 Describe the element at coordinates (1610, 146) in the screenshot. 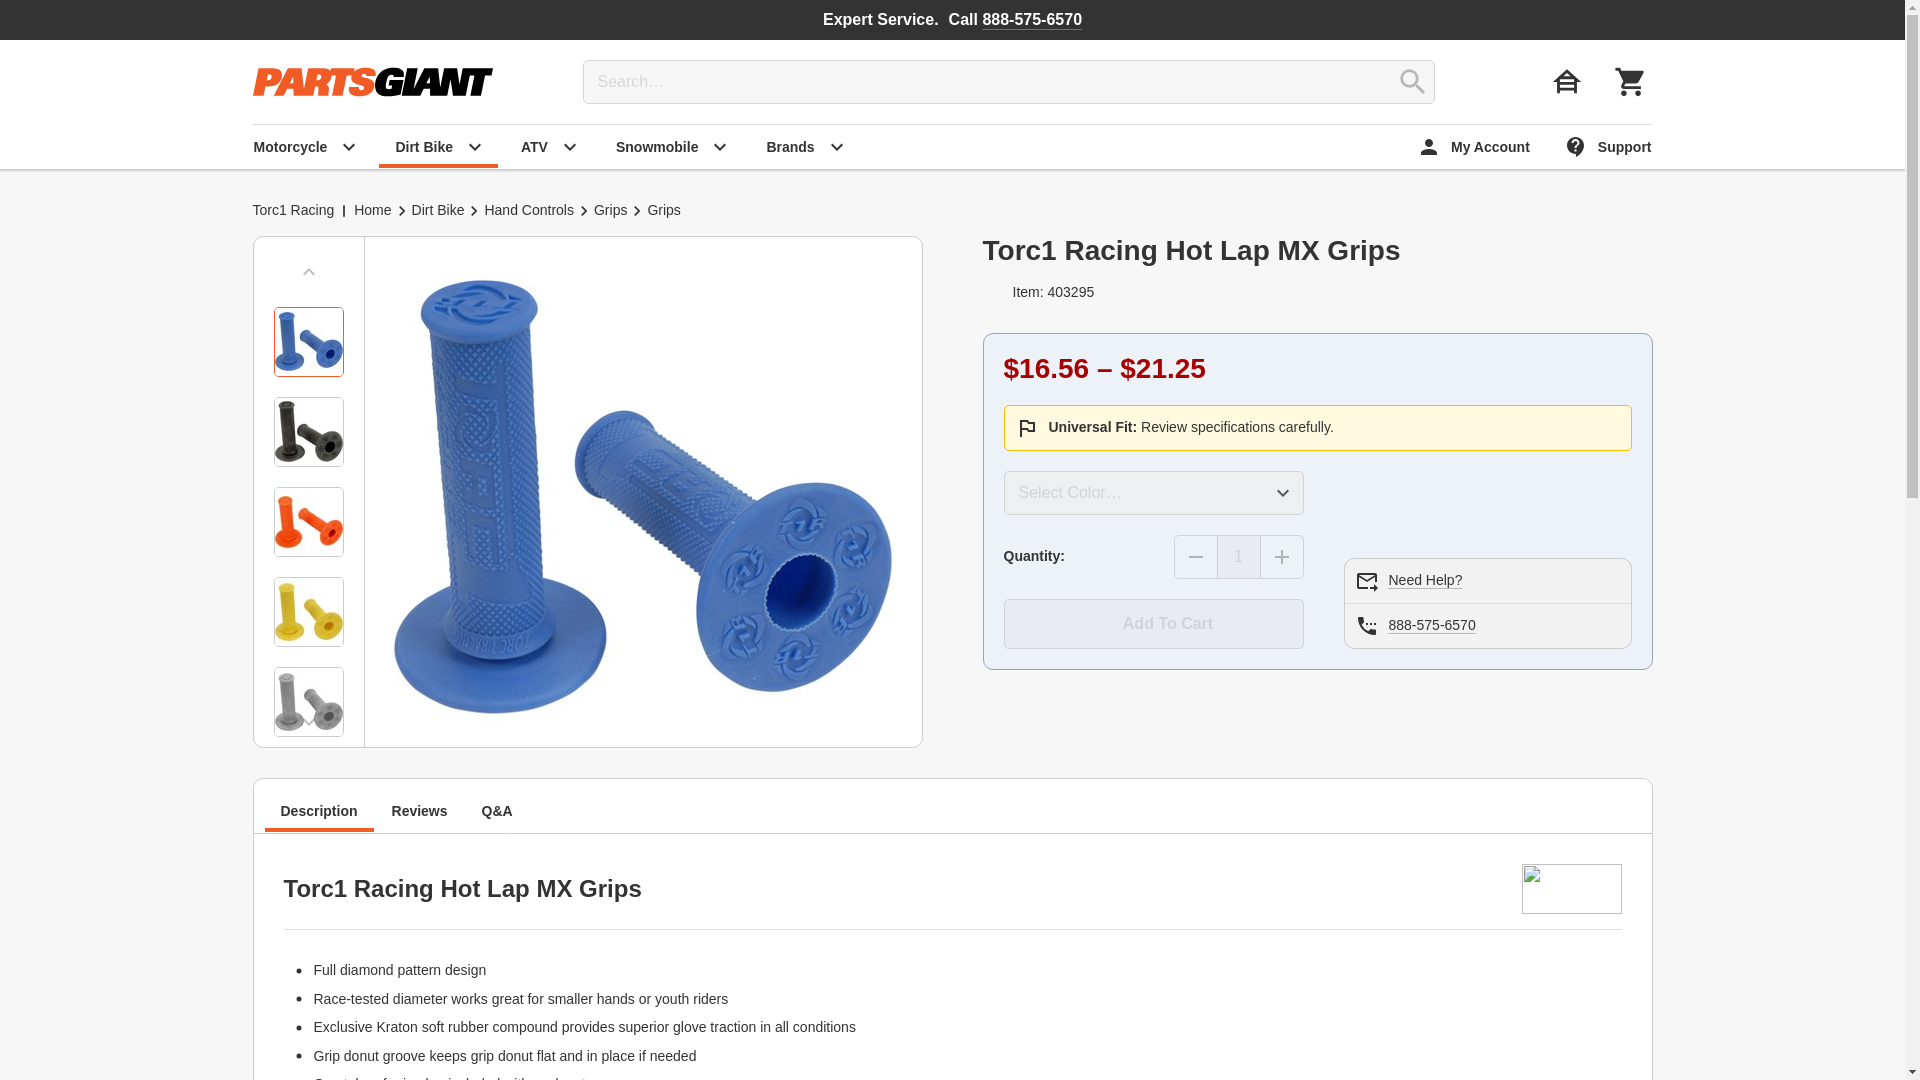

I see `Support` at that location.